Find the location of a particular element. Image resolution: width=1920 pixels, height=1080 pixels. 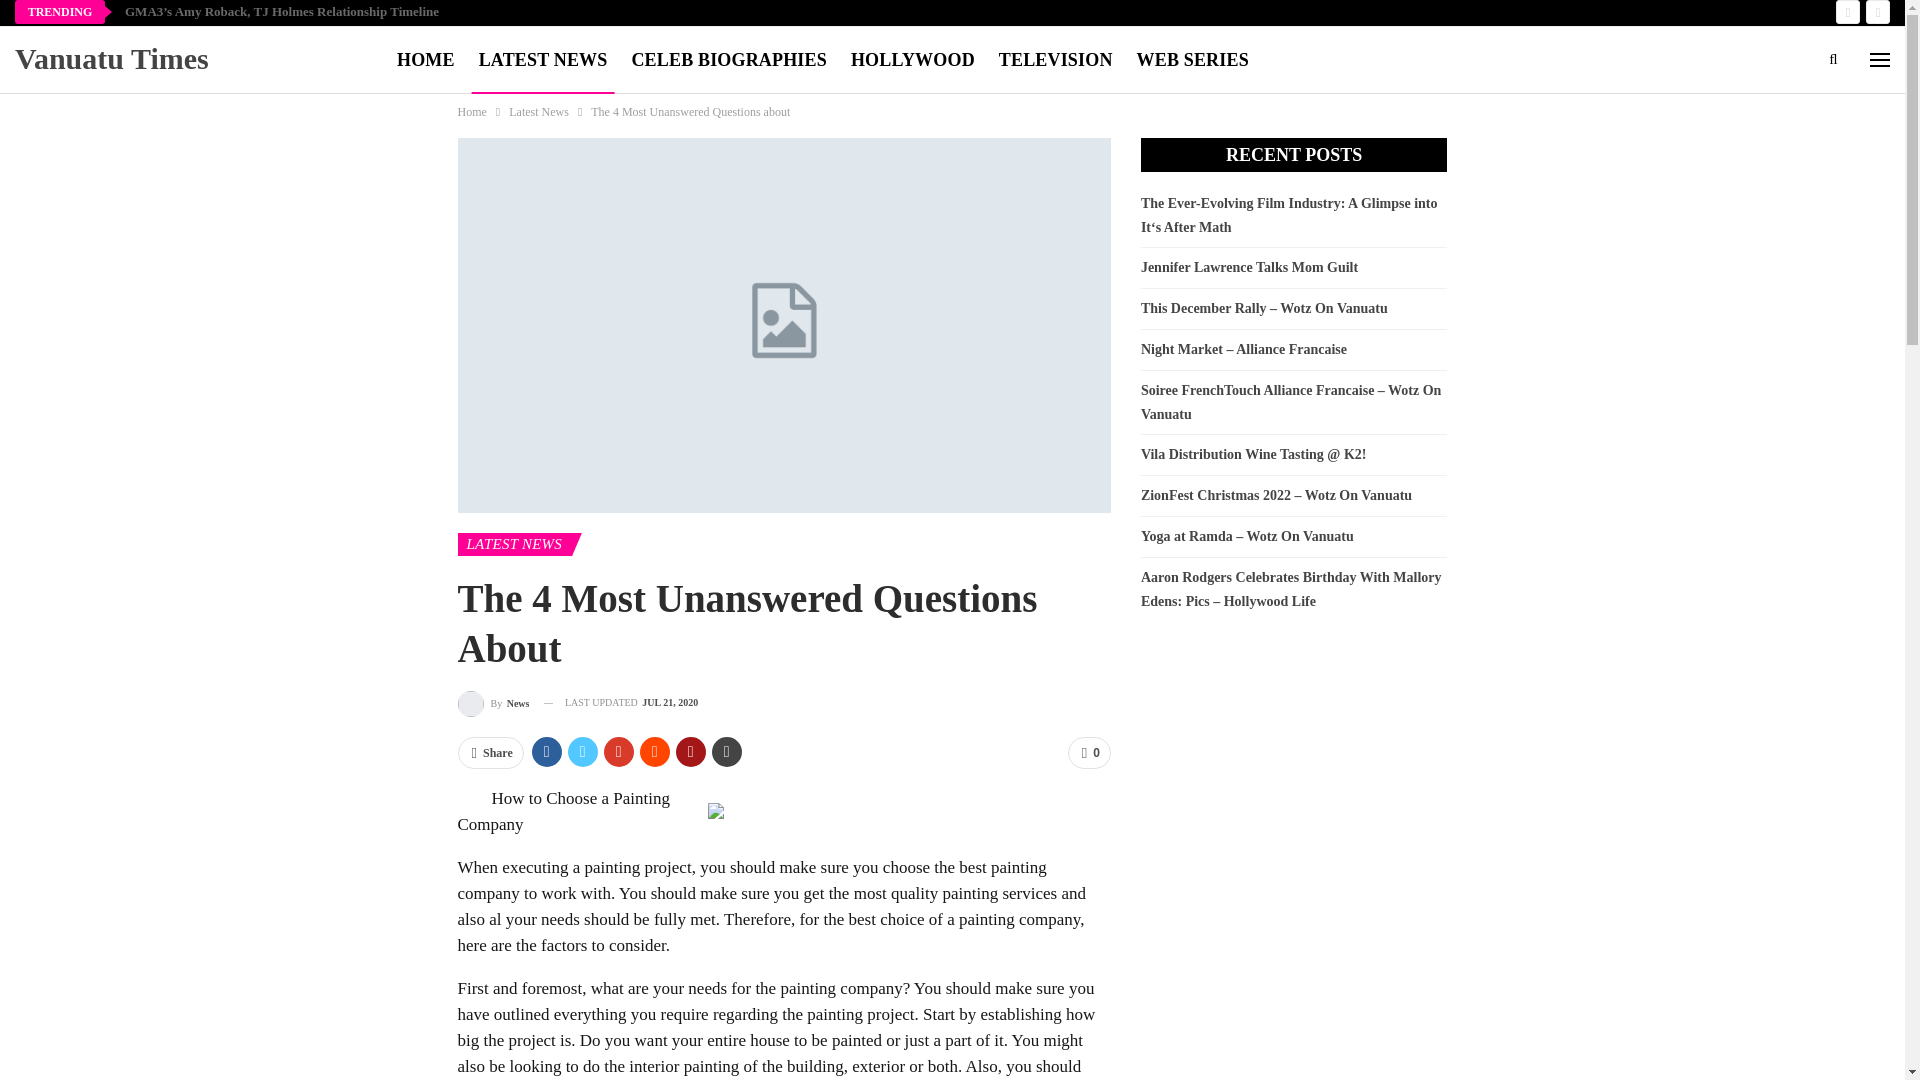

HOME is located at coordinates (426, 60).